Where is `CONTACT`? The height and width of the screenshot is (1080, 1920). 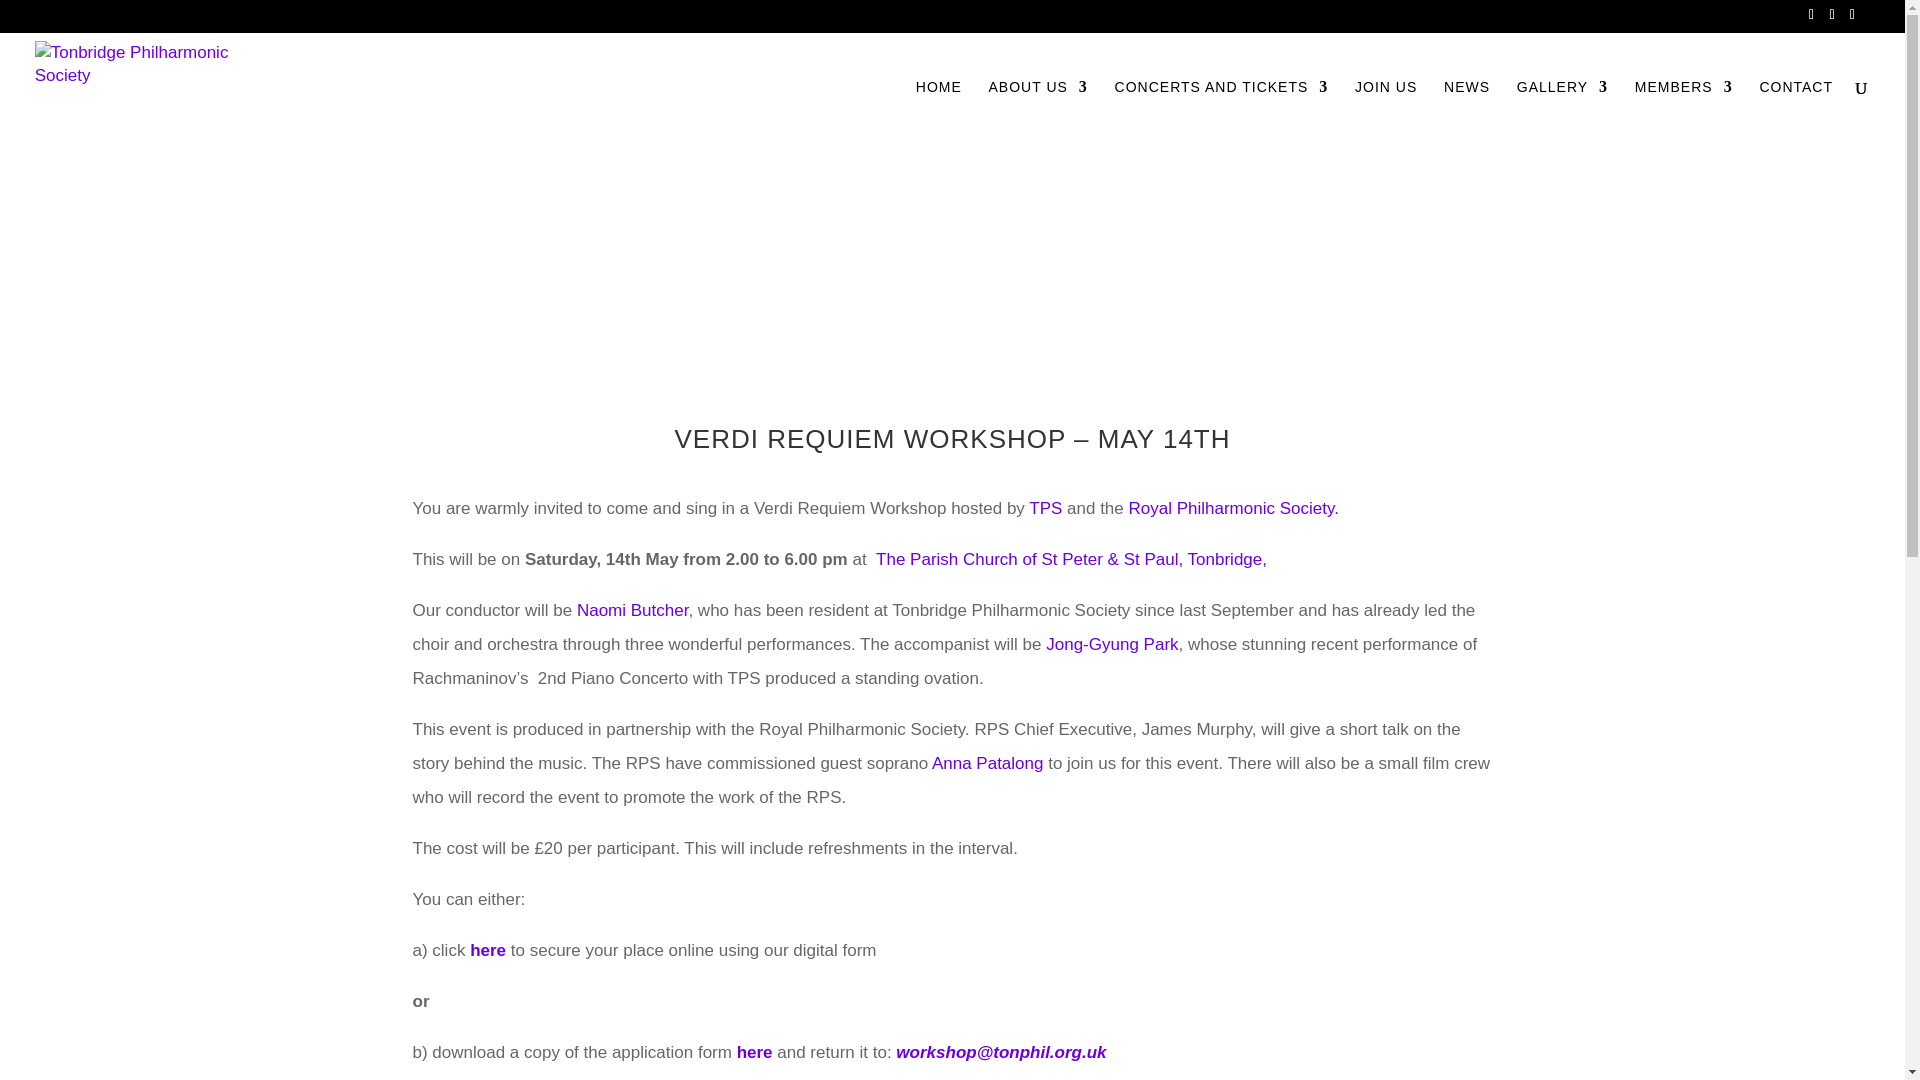
CONTACT is located at coordinates (1796, 111).